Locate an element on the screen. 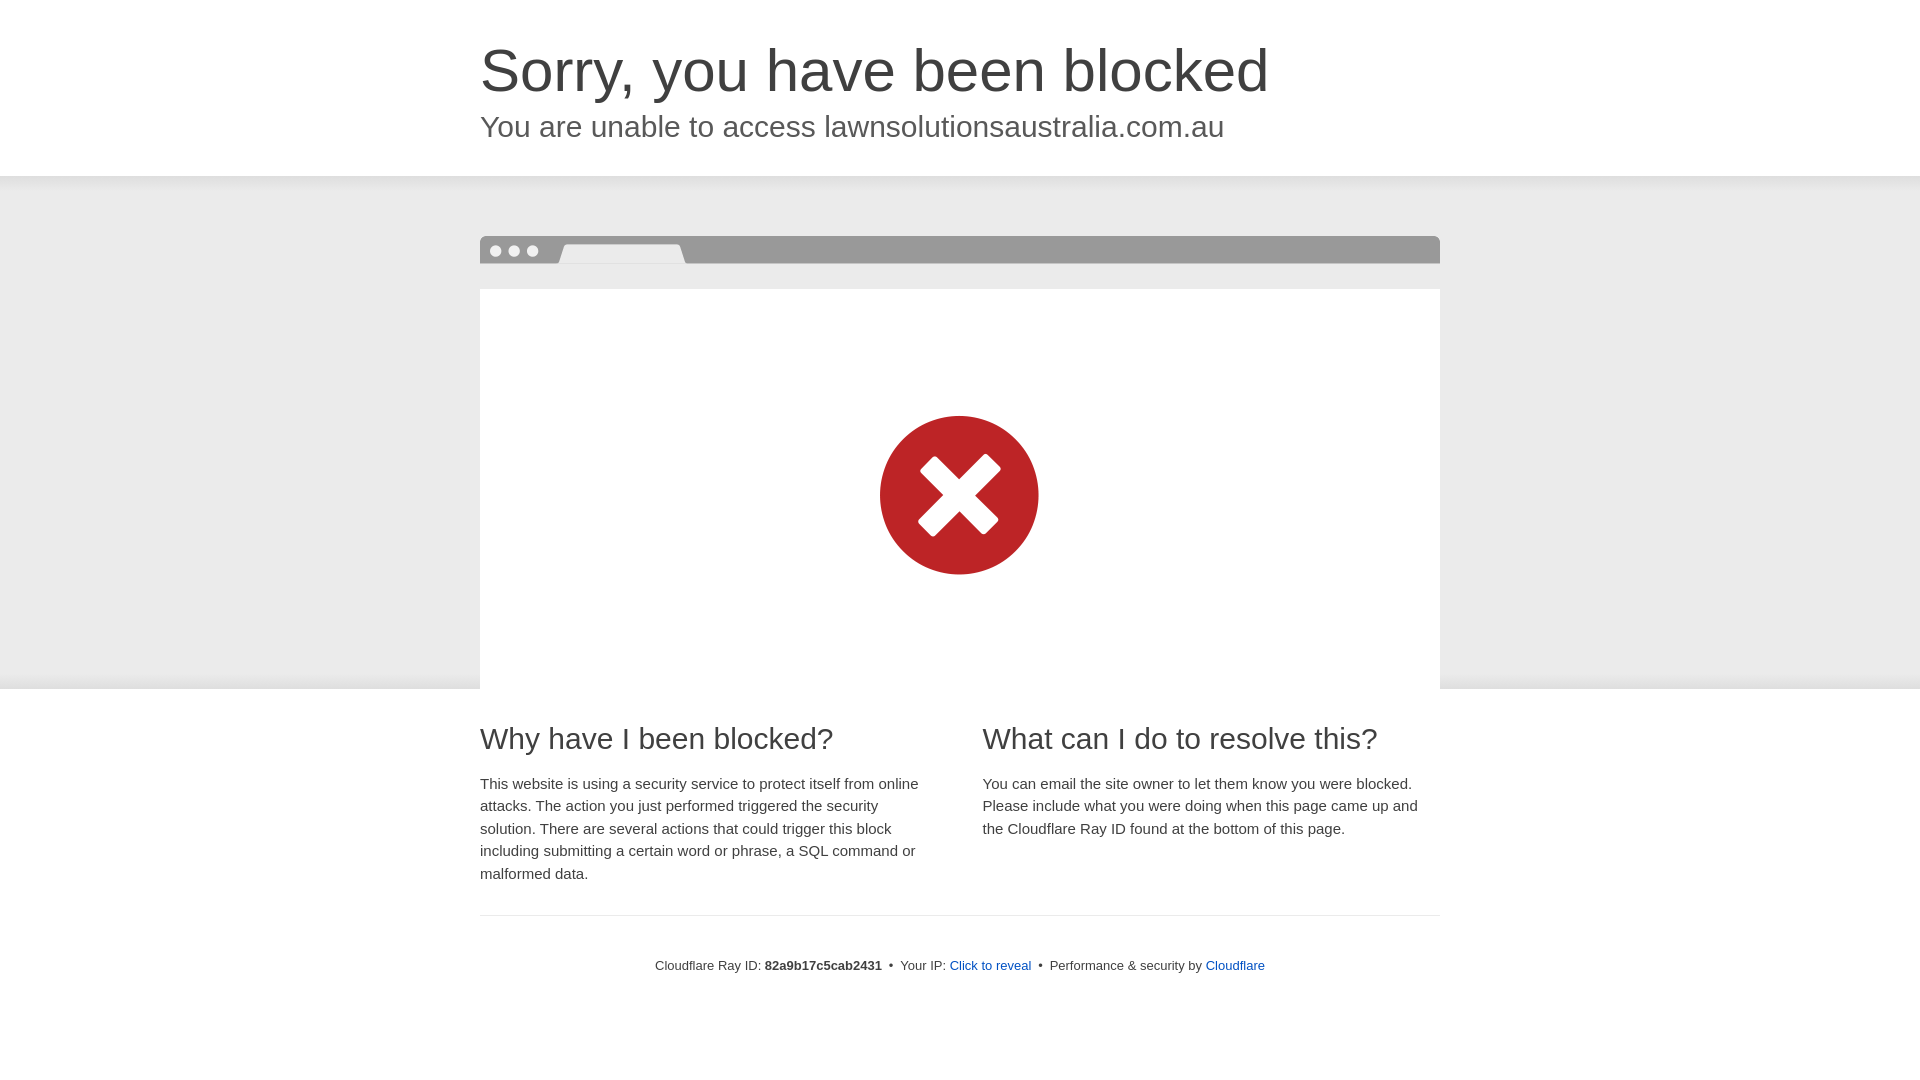 This screenshot has height=1080, width=1920. Cloudflare is located at coordinates (1236, 966).